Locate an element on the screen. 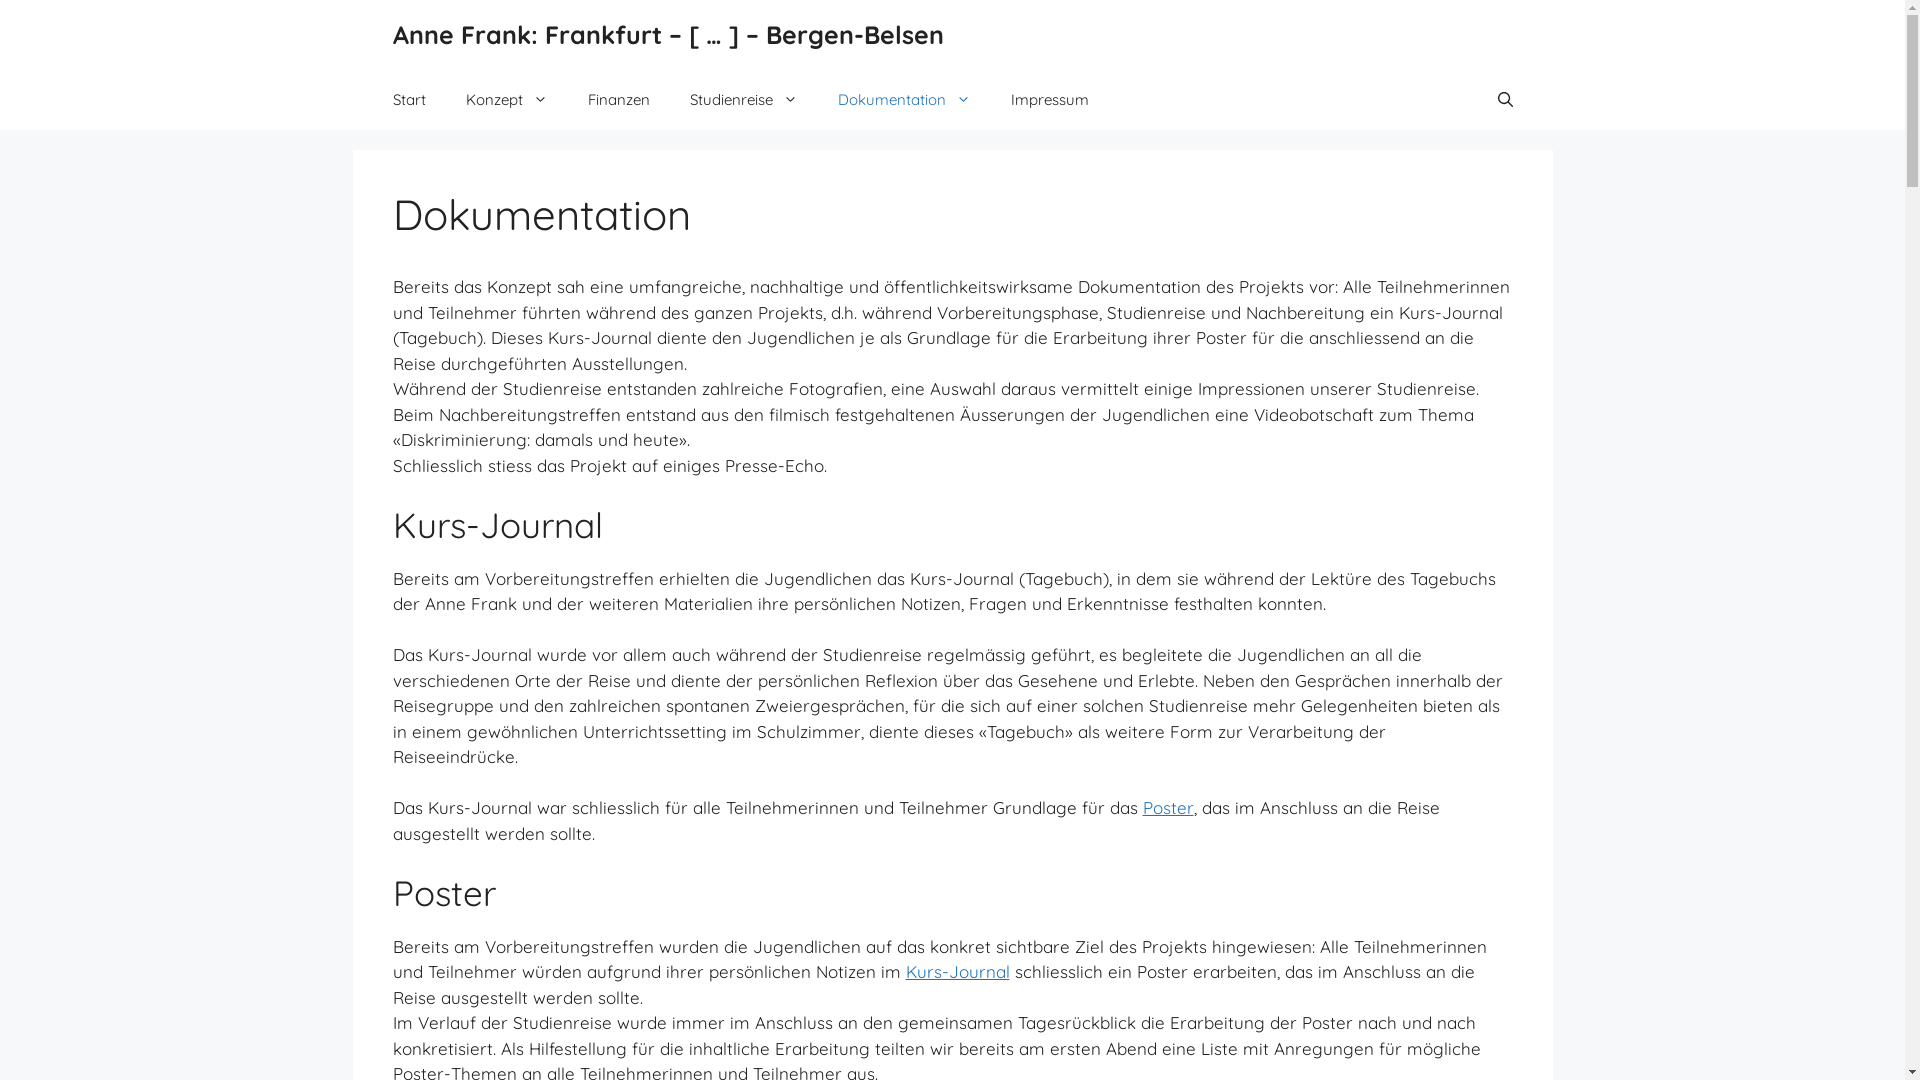 The width and height of the screenshot is (1920, 1080). Kurs-Journal is located at coordinates (958, 972).